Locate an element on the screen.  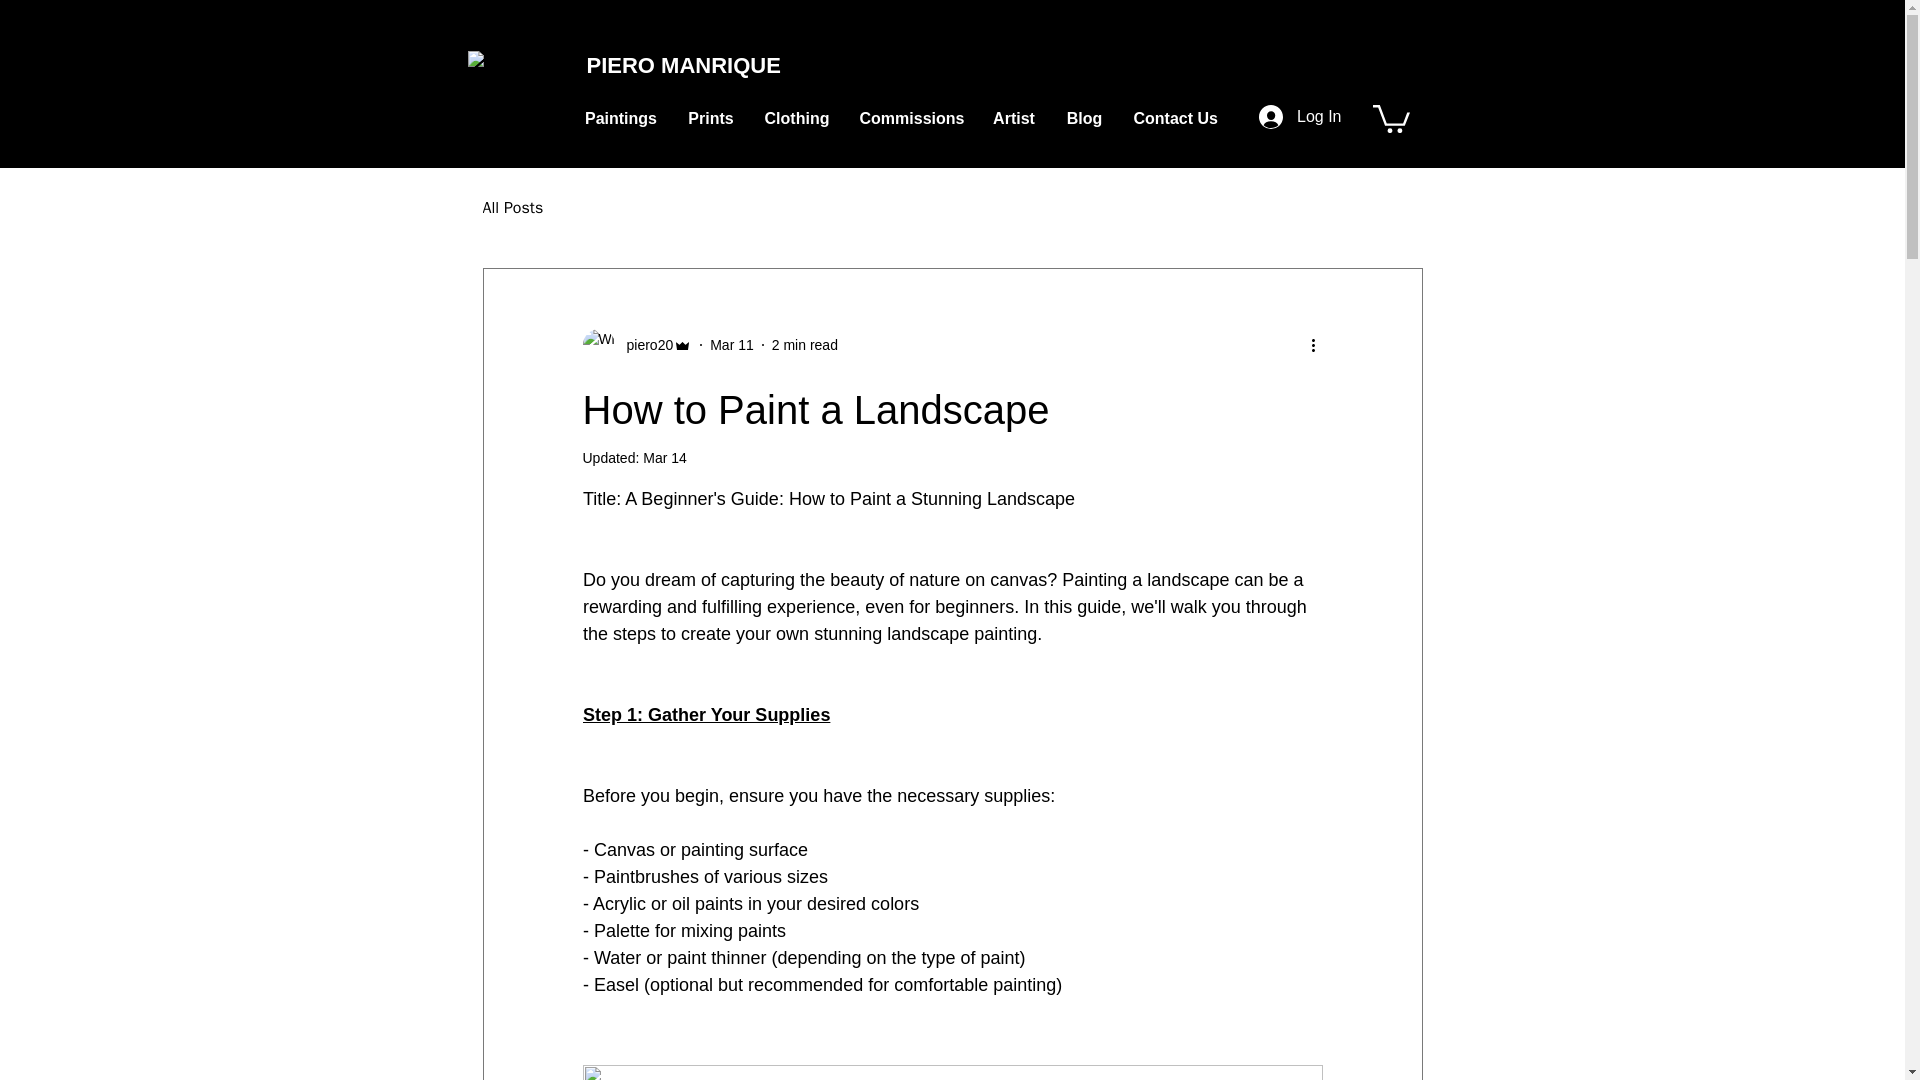
piero20 is located at coordinates (636, 344).